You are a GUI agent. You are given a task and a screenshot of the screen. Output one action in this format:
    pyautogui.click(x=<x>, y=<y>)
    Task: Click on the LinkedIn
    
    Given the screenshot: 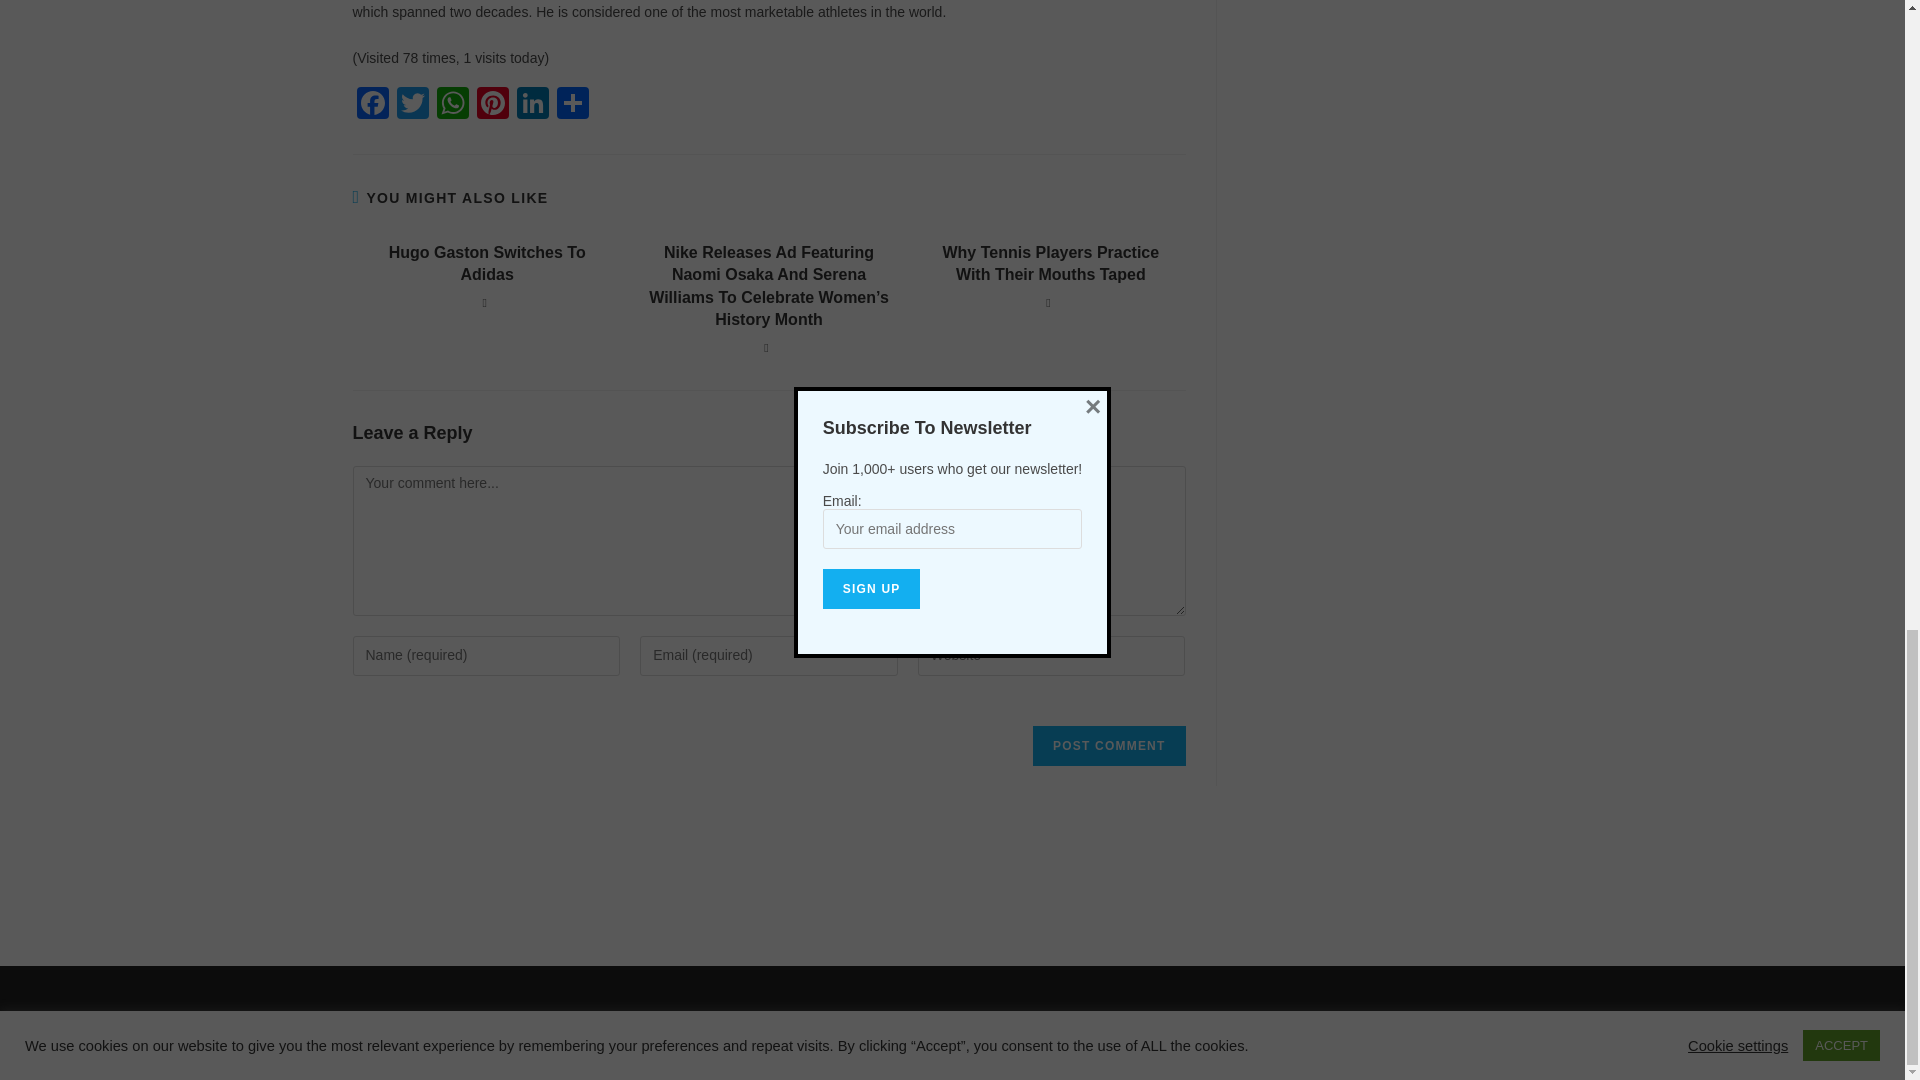 What is the action you would take?
    pyautogui.click(x=532, y=106)
    